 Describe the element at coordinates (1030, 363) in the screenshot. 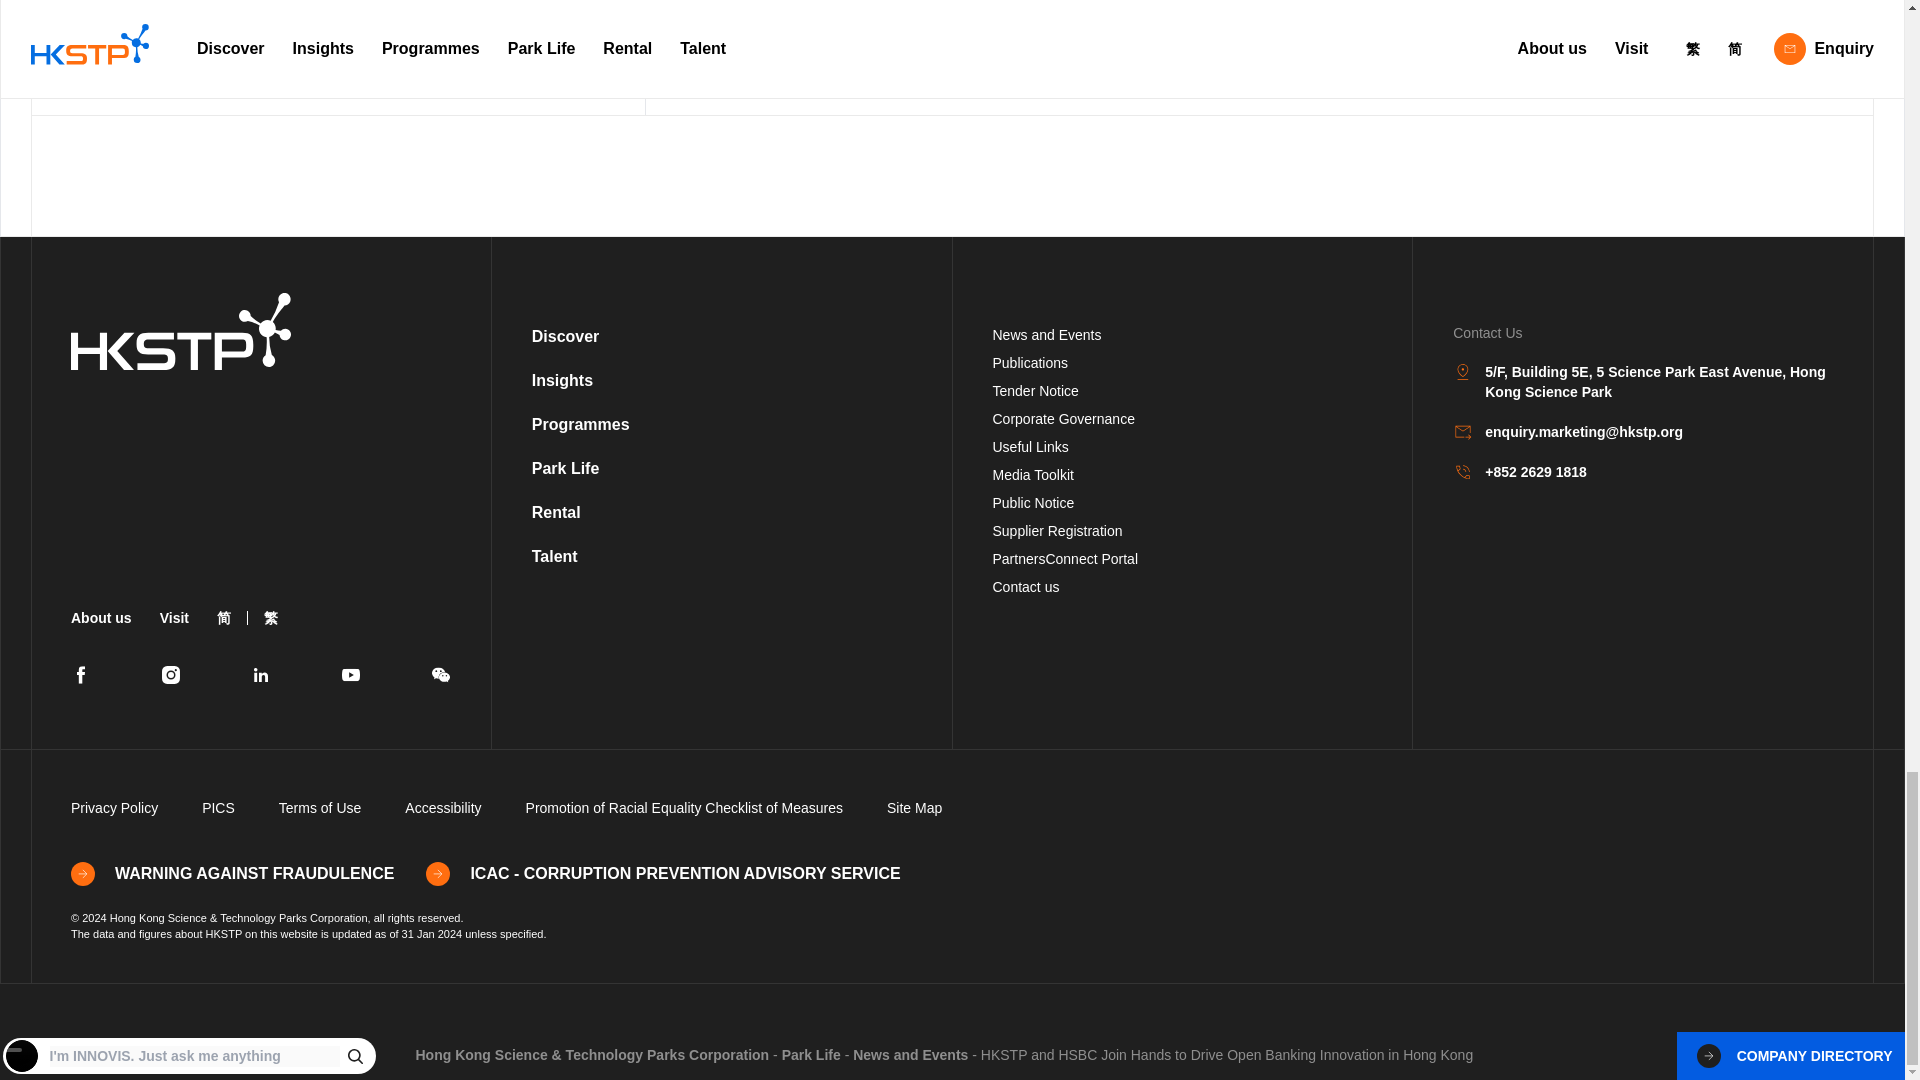

I see `Publications` at that location.